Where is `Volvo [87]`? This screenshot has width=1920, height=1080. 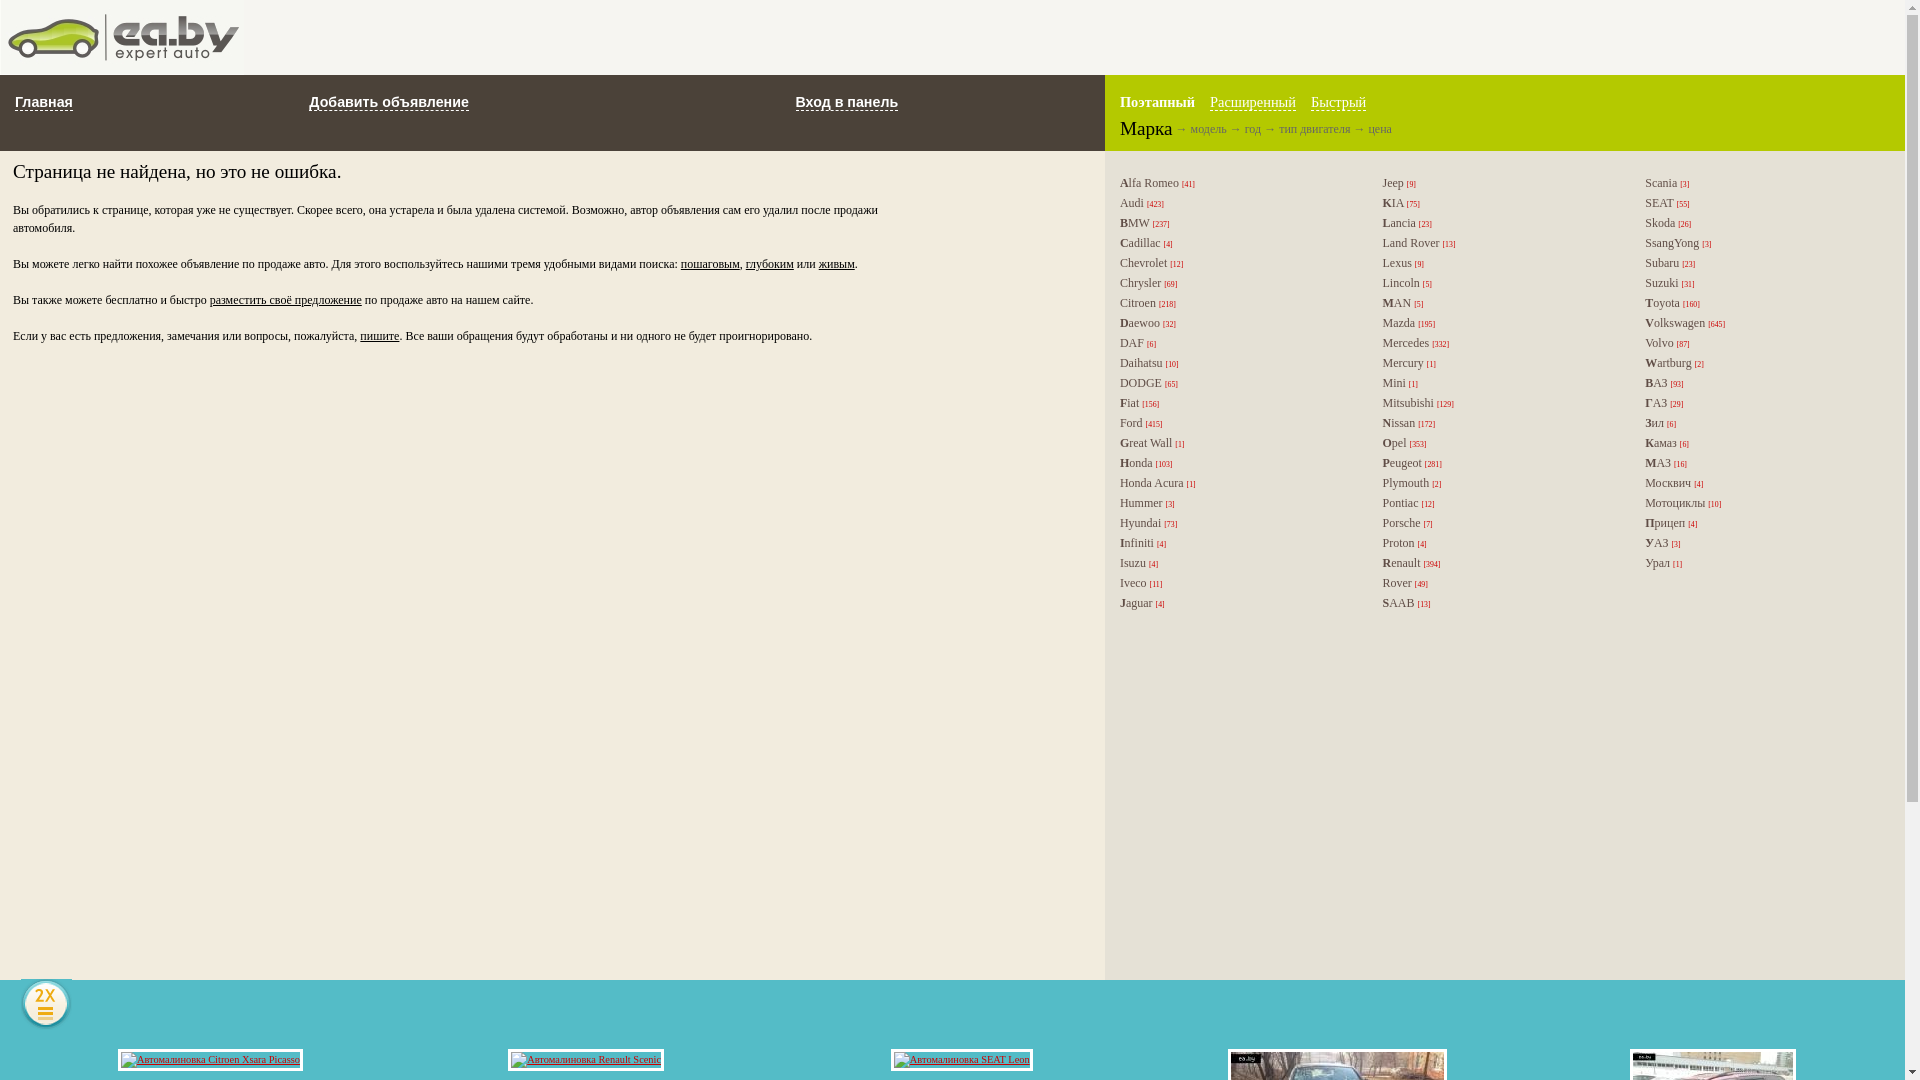
Volvo [87] is located at coordinates (1762, 344).